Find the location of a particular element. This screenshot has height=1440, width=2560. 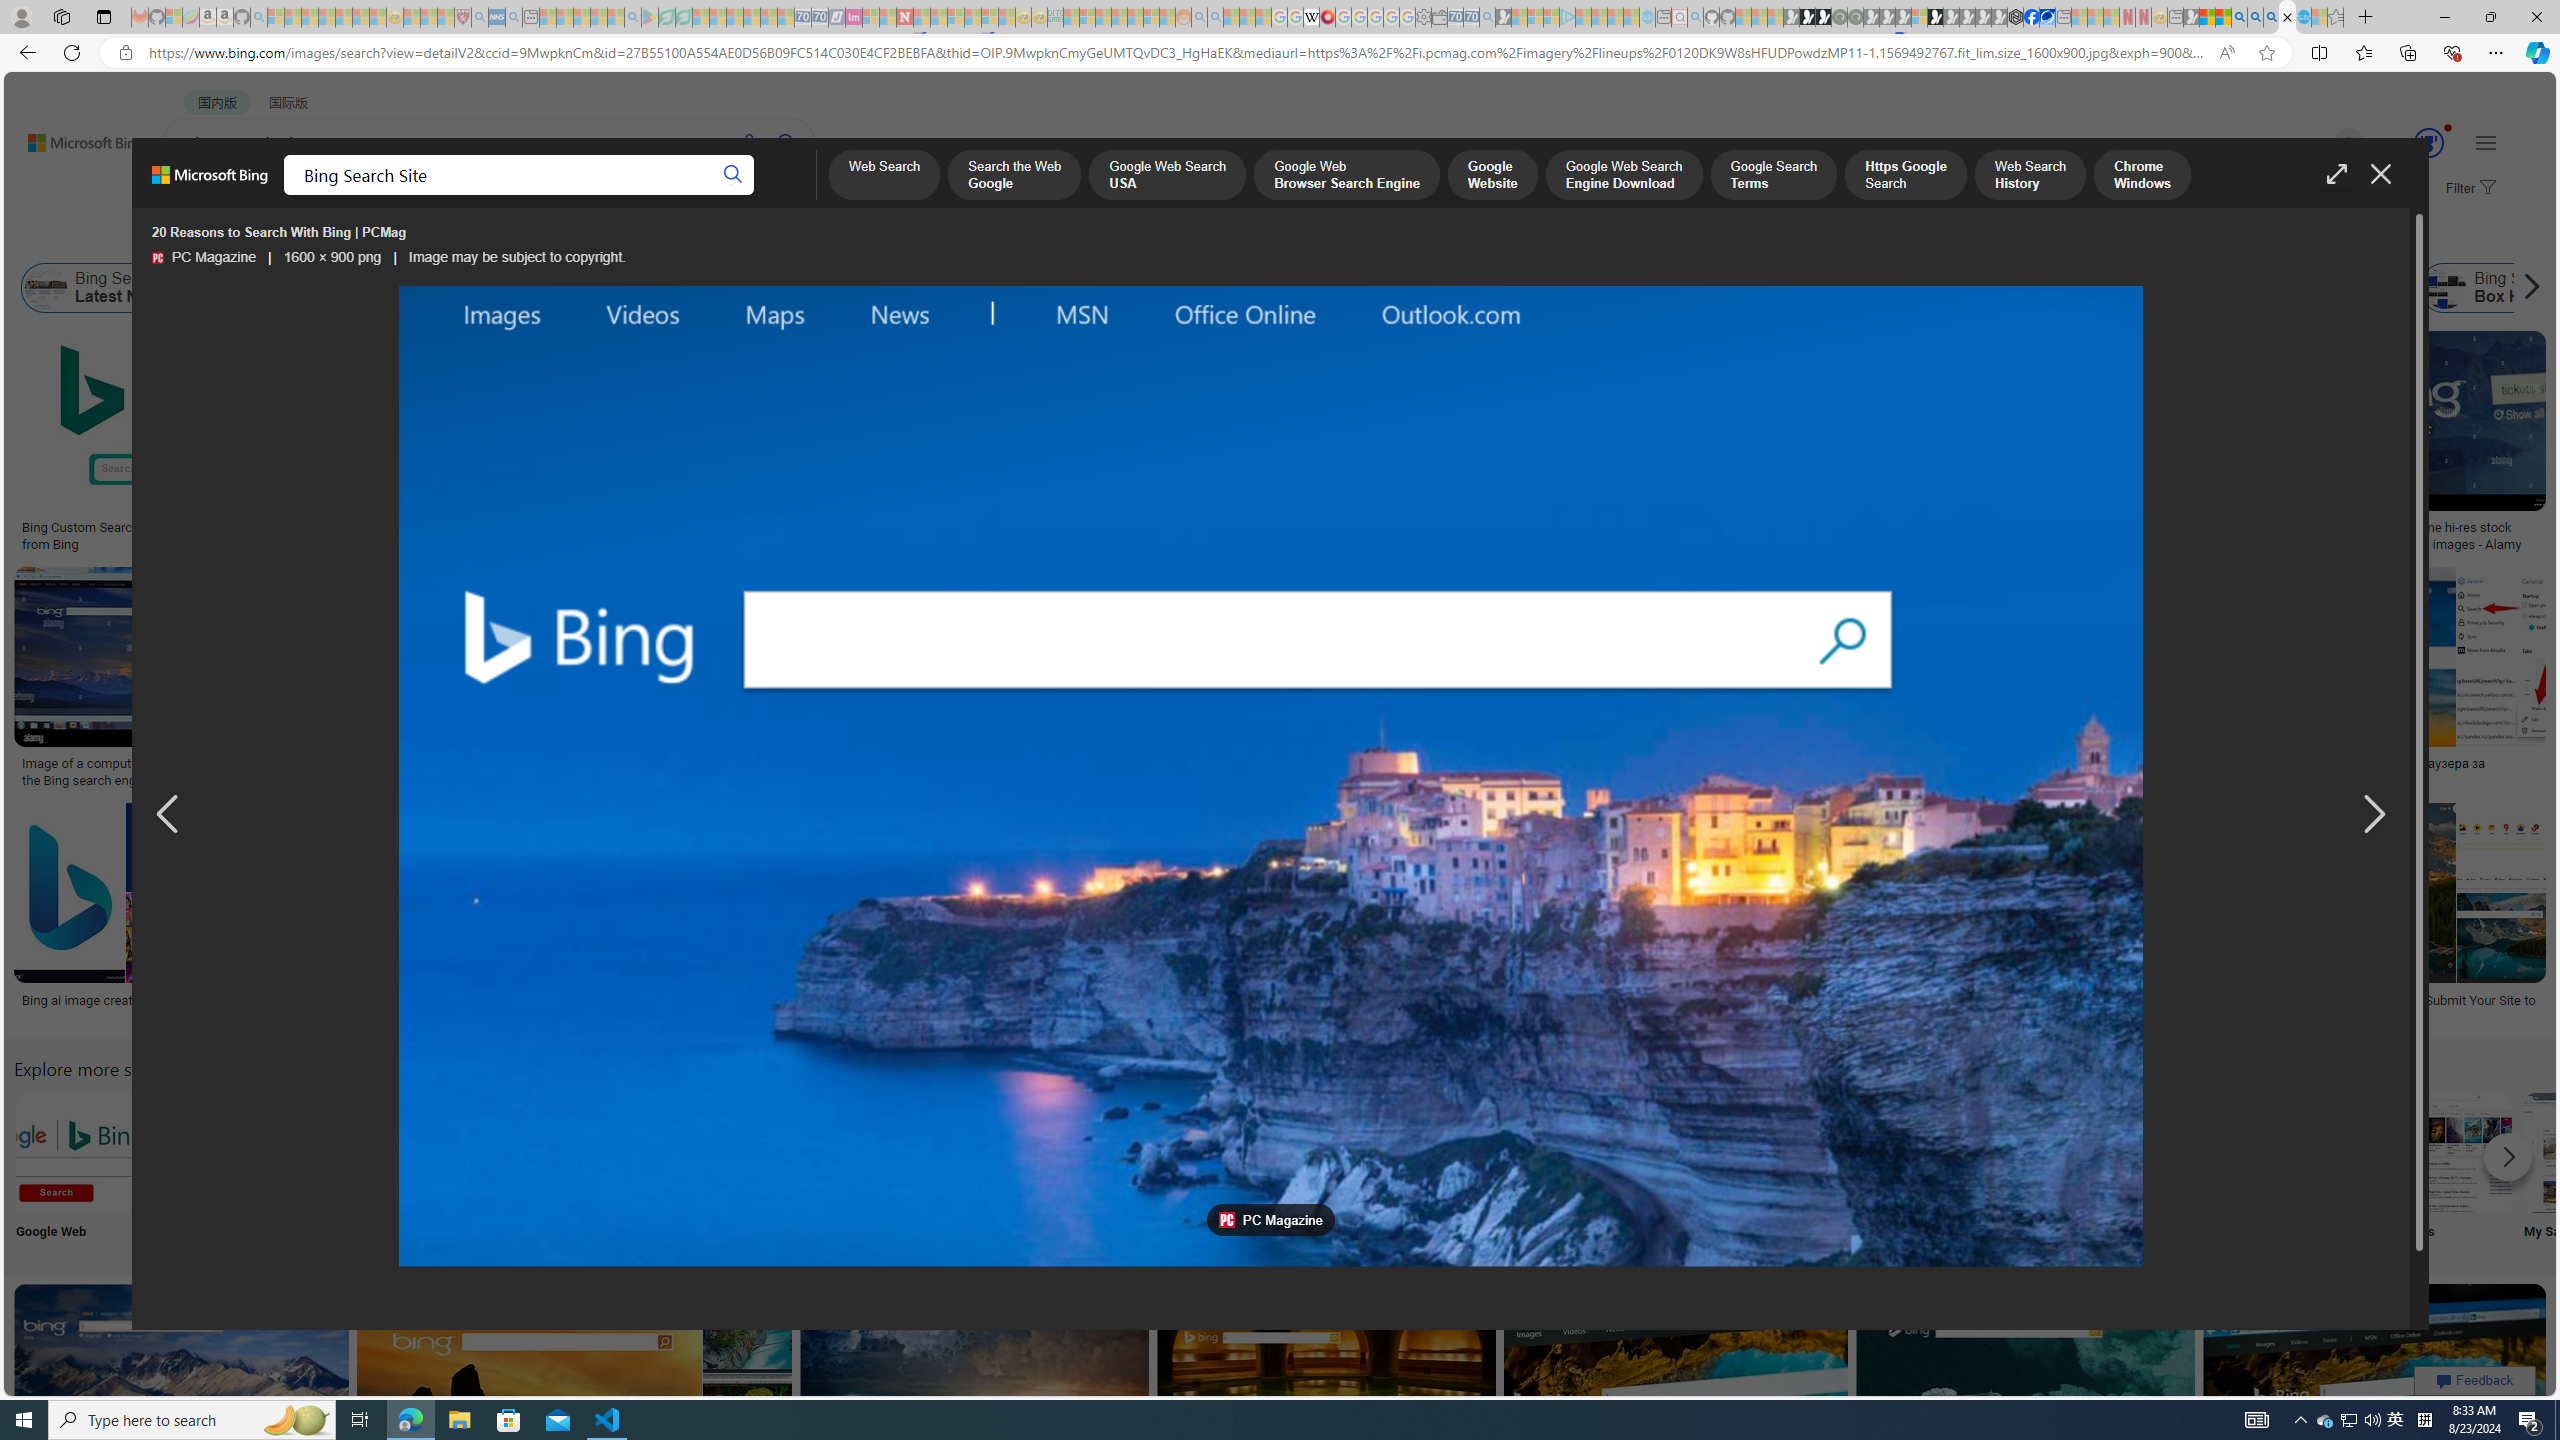

Microsoft Bing, Back to Bing search is located at coordinates (210, 183).